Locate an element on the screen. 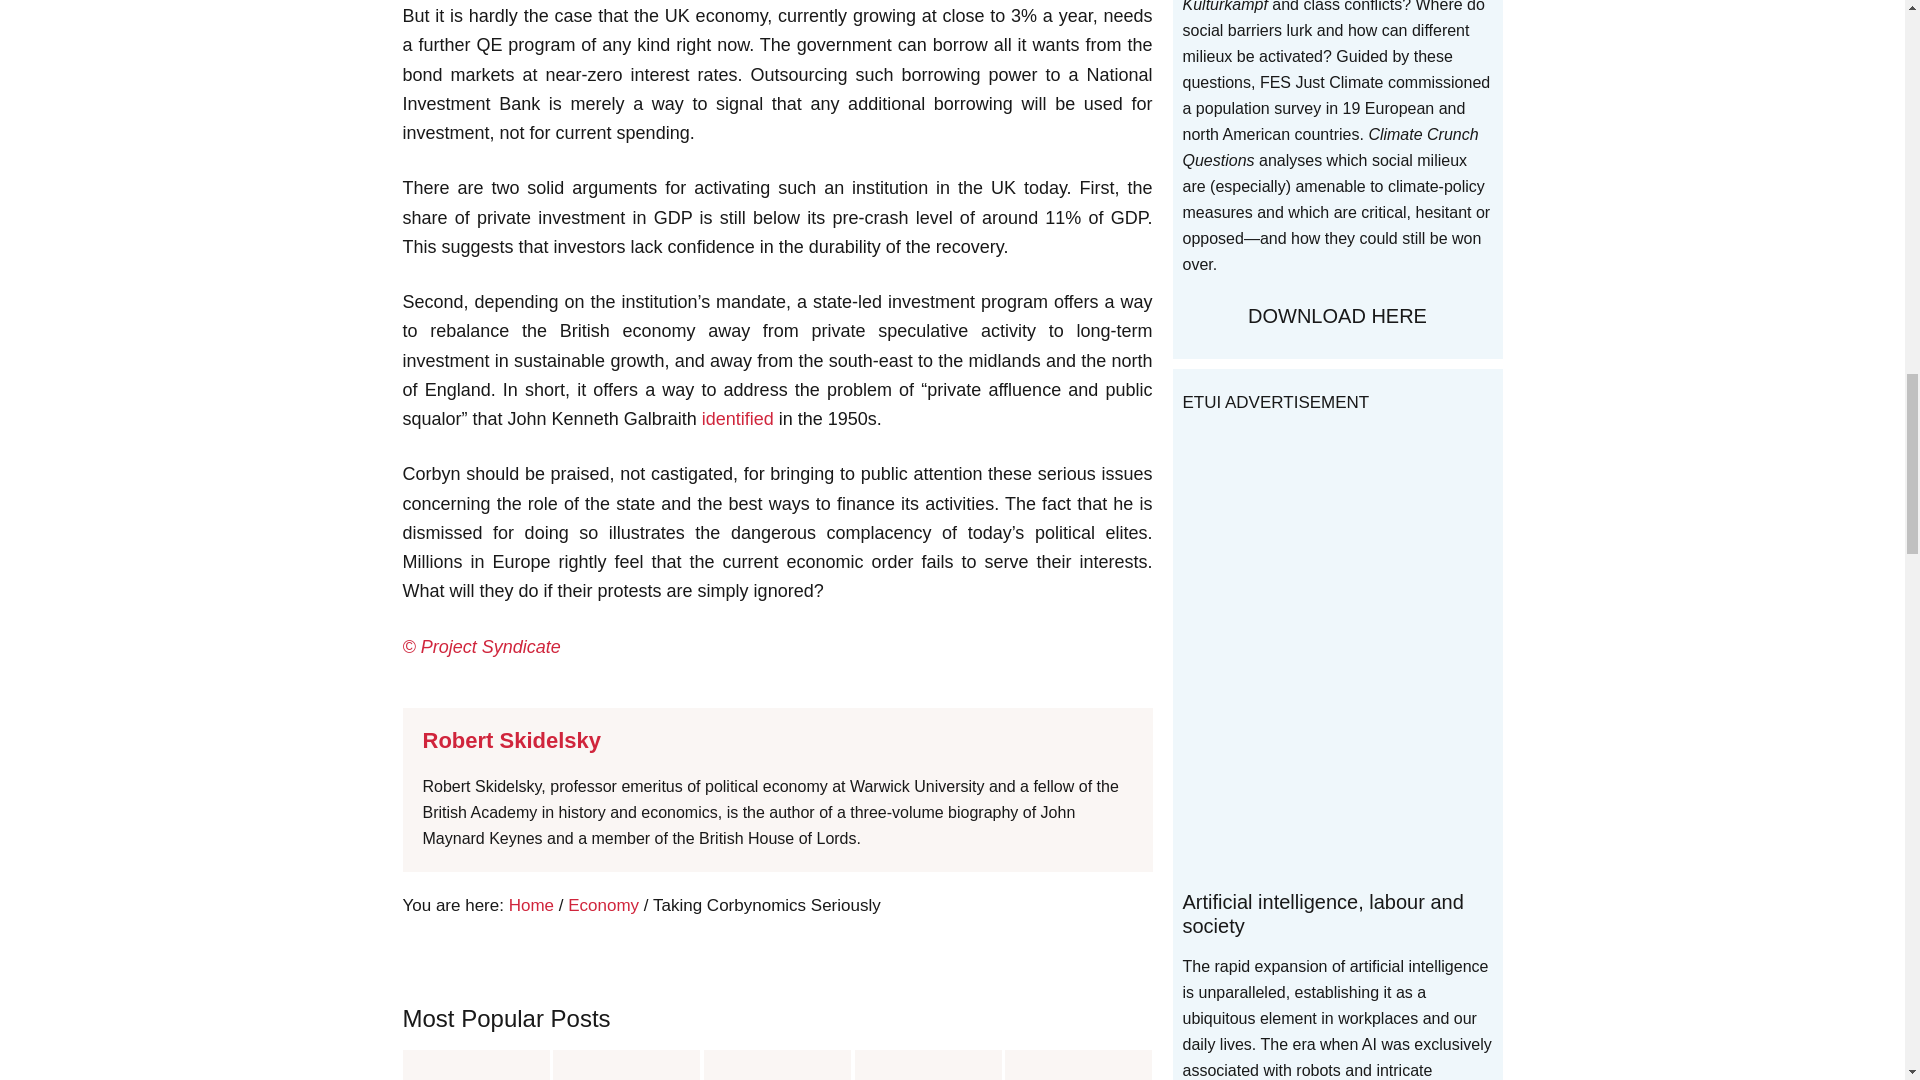 This screenshot has width=1920, height=1080. identified is located at coordinates (738, 418).